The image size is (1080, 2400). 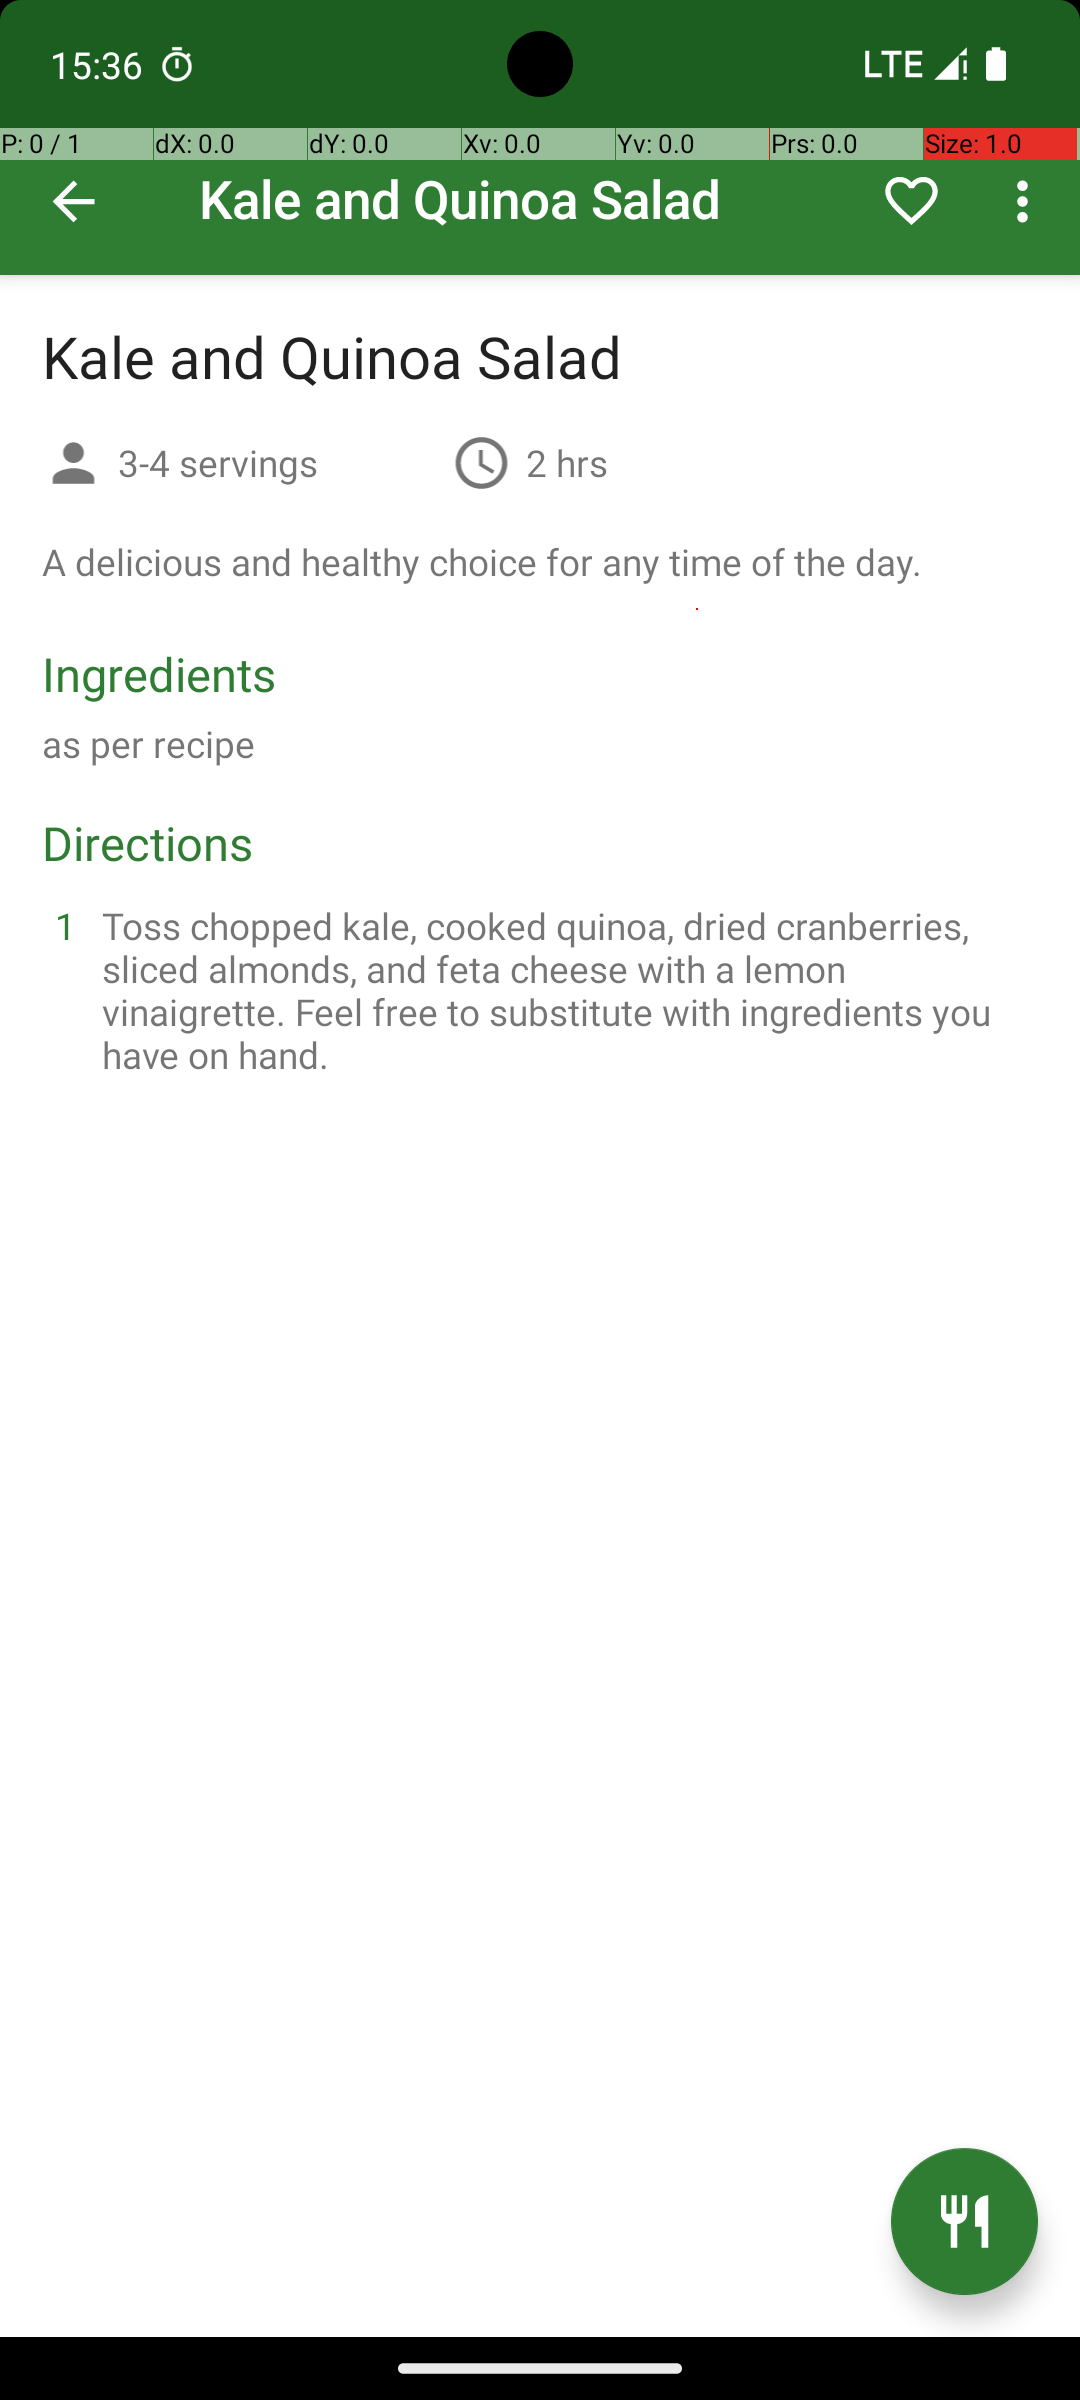 I want to click on as per recipe, so click(x=148, y=744).